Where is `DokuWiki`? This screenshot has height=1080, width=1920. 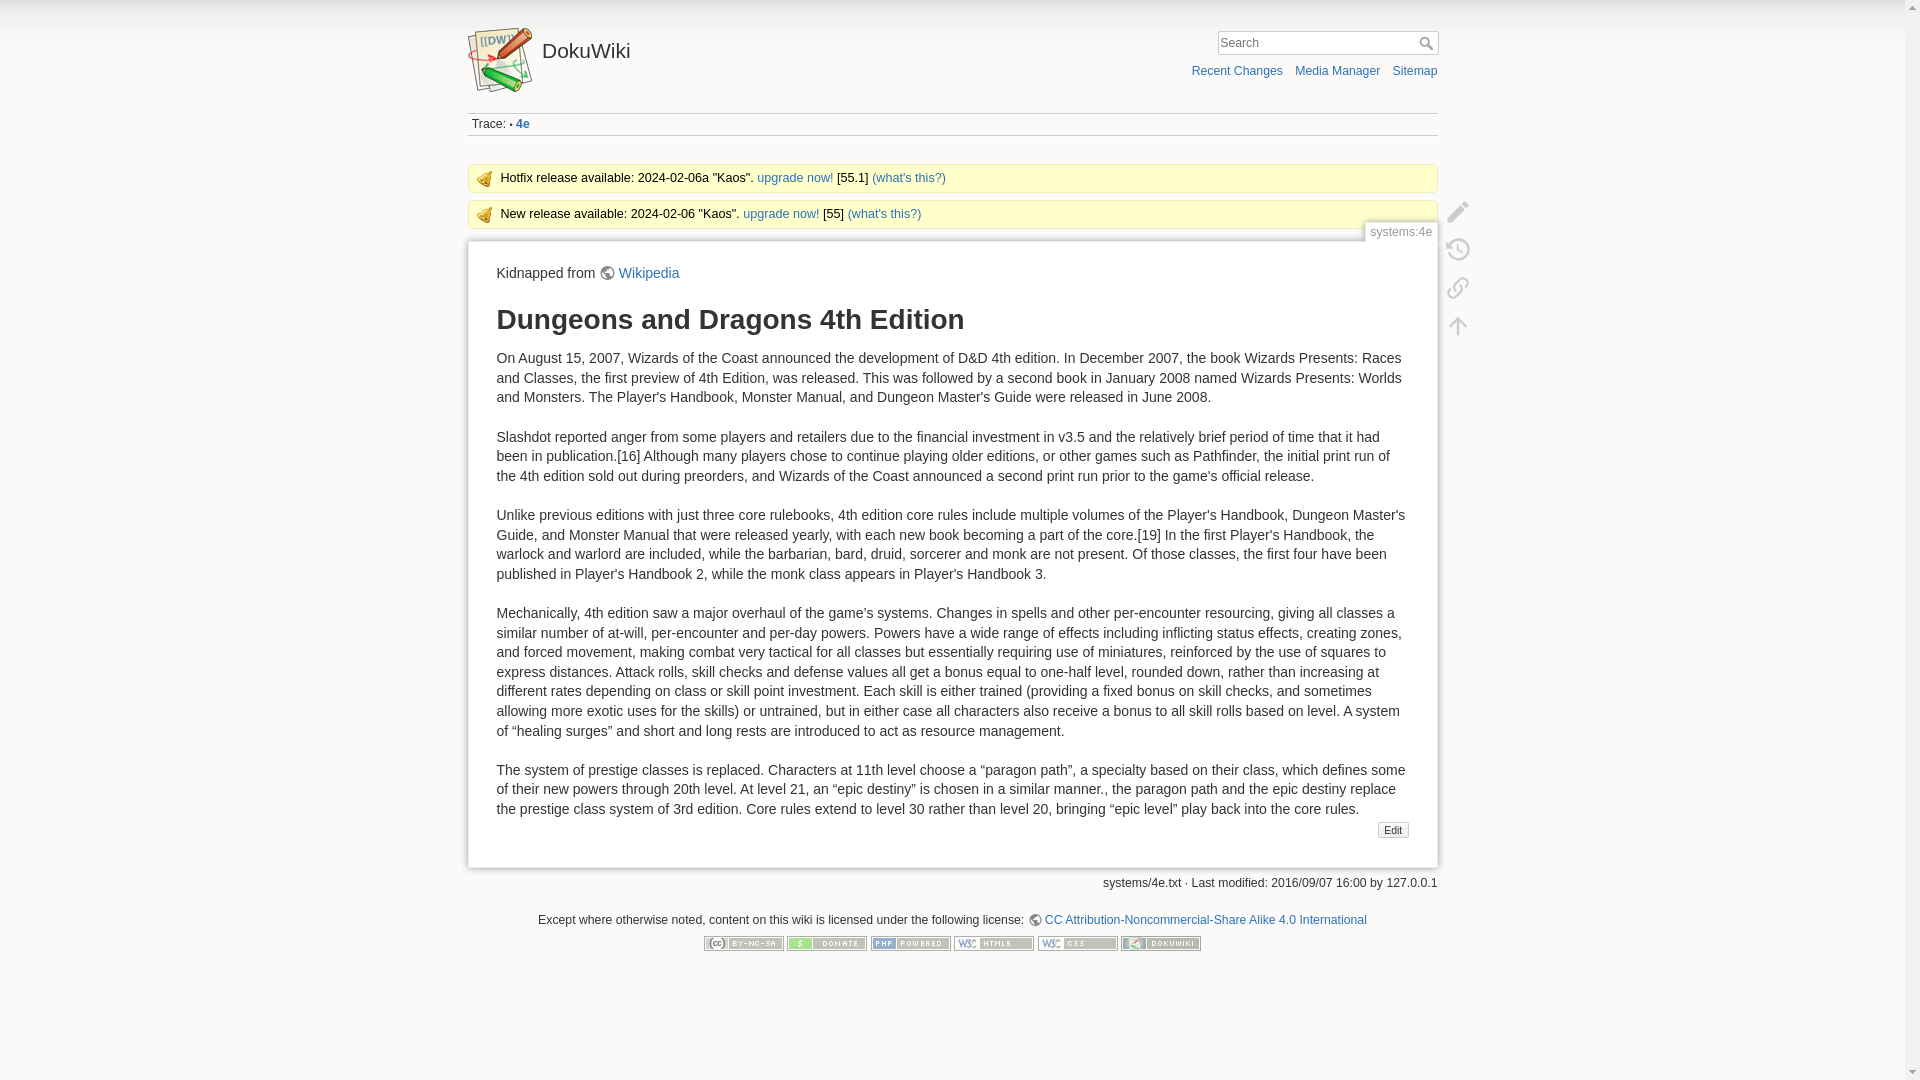
DokuWiki is located at coordinates (705, 45).